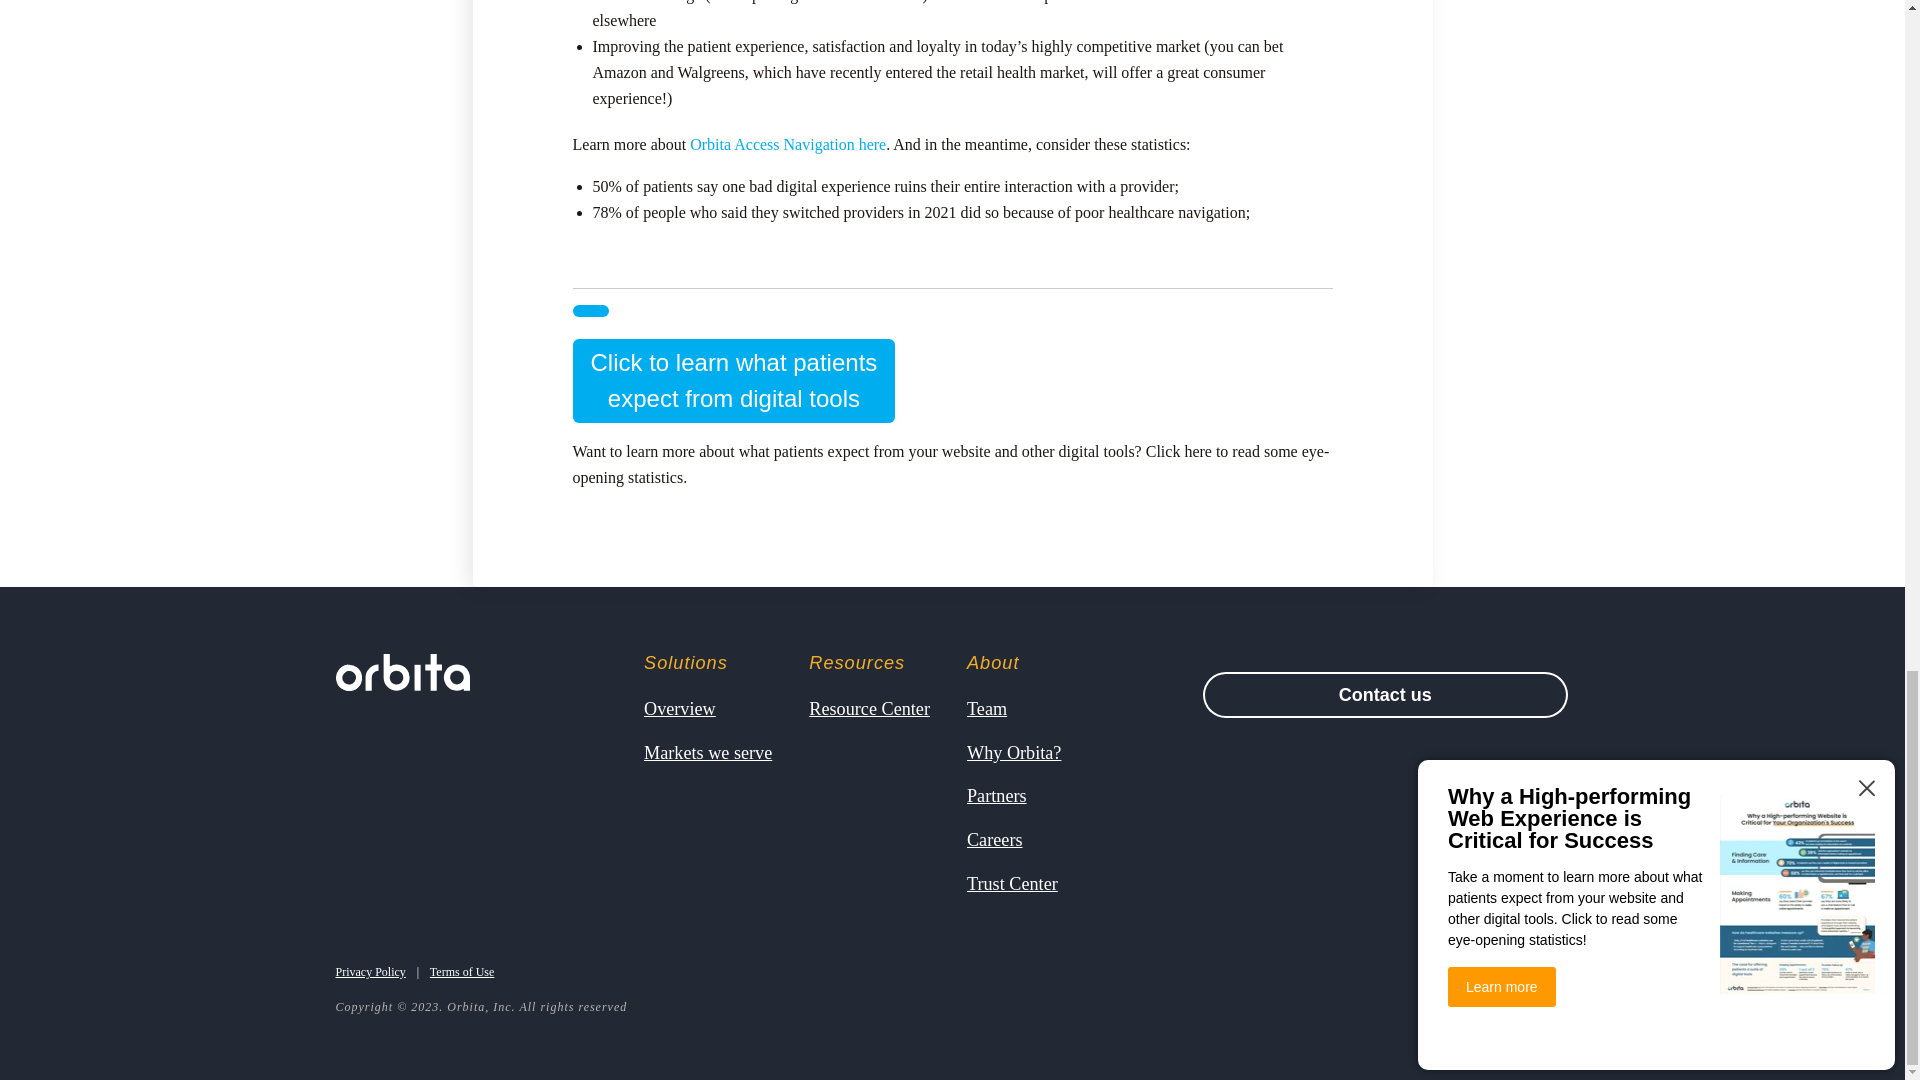  What do you see at coordinates (733, 381) in the screenshot?
I see `Orbita` at bounding box center [733, 381].